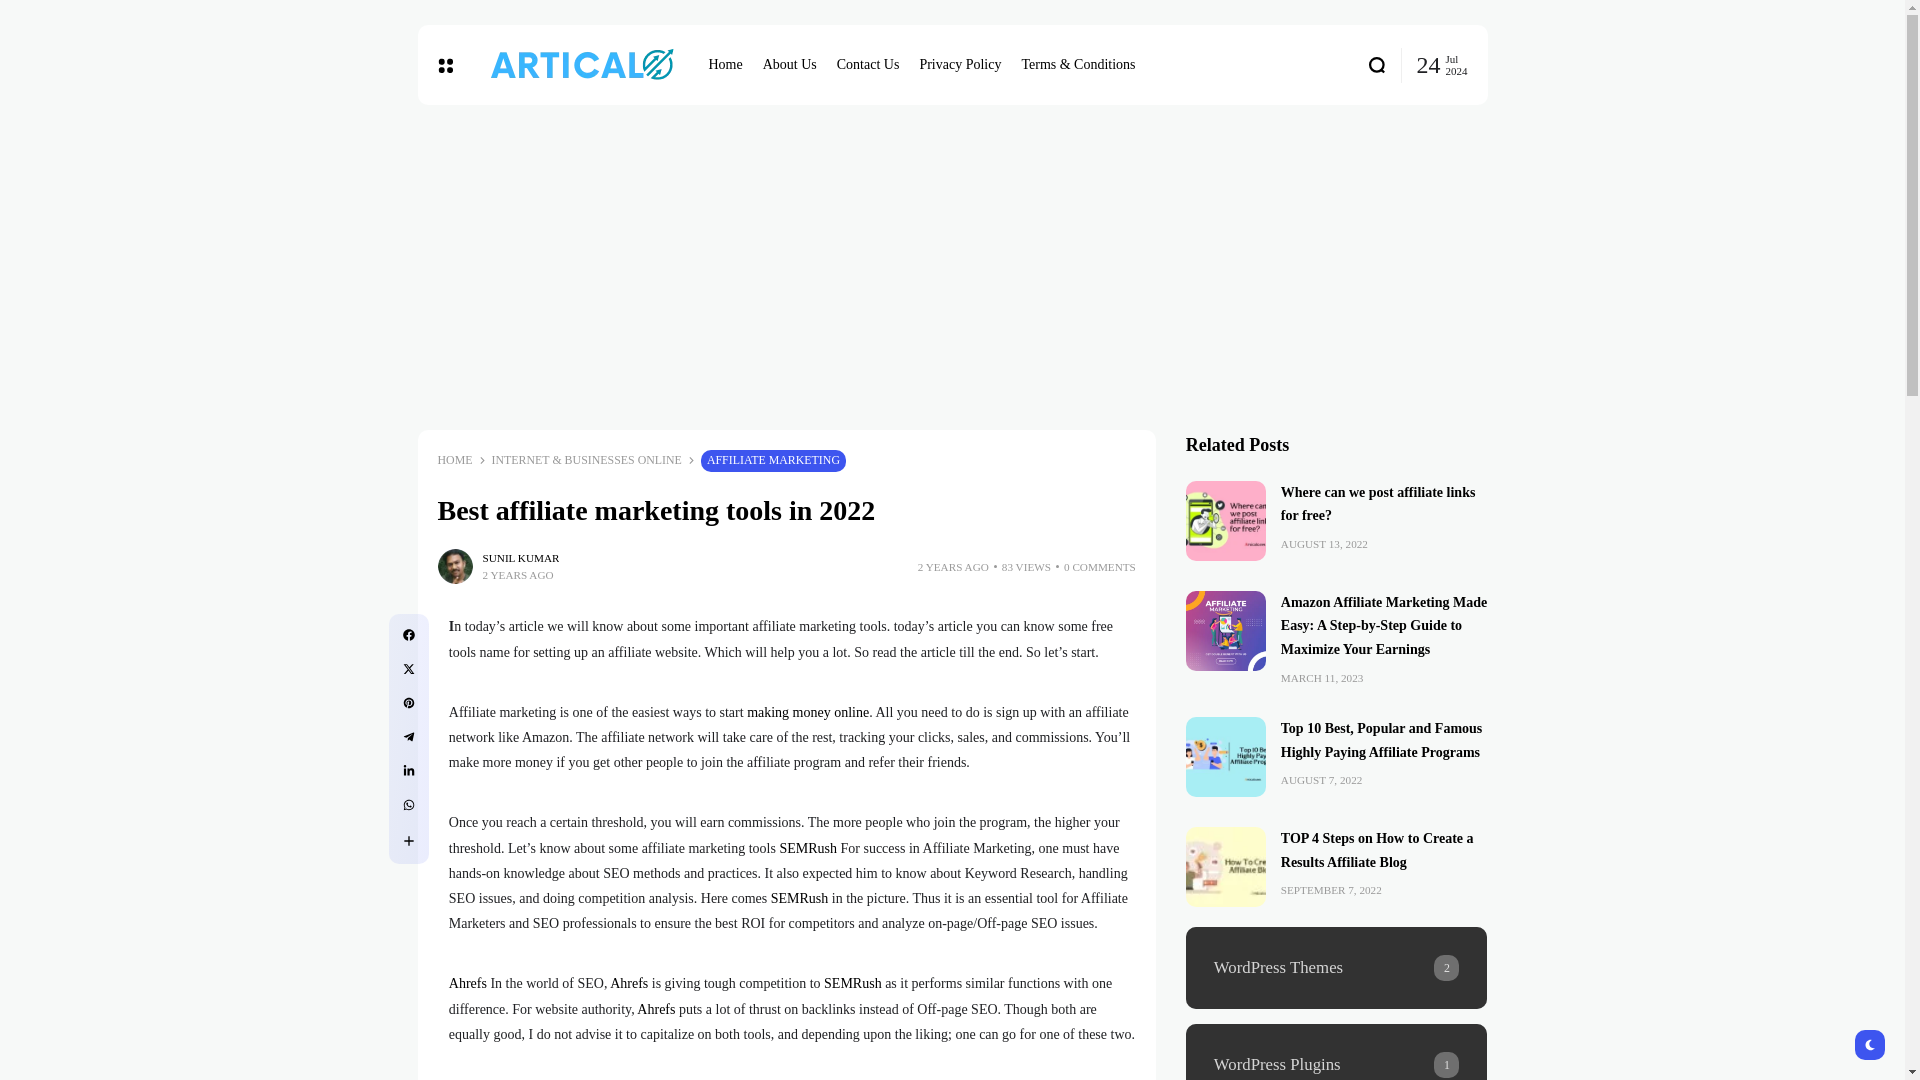 The width and height of the screenshot is (1920, 1080). What do you see at coordinates (808, 712) in the screenshot?
I see `making money online` at bounding box center [808, 712].